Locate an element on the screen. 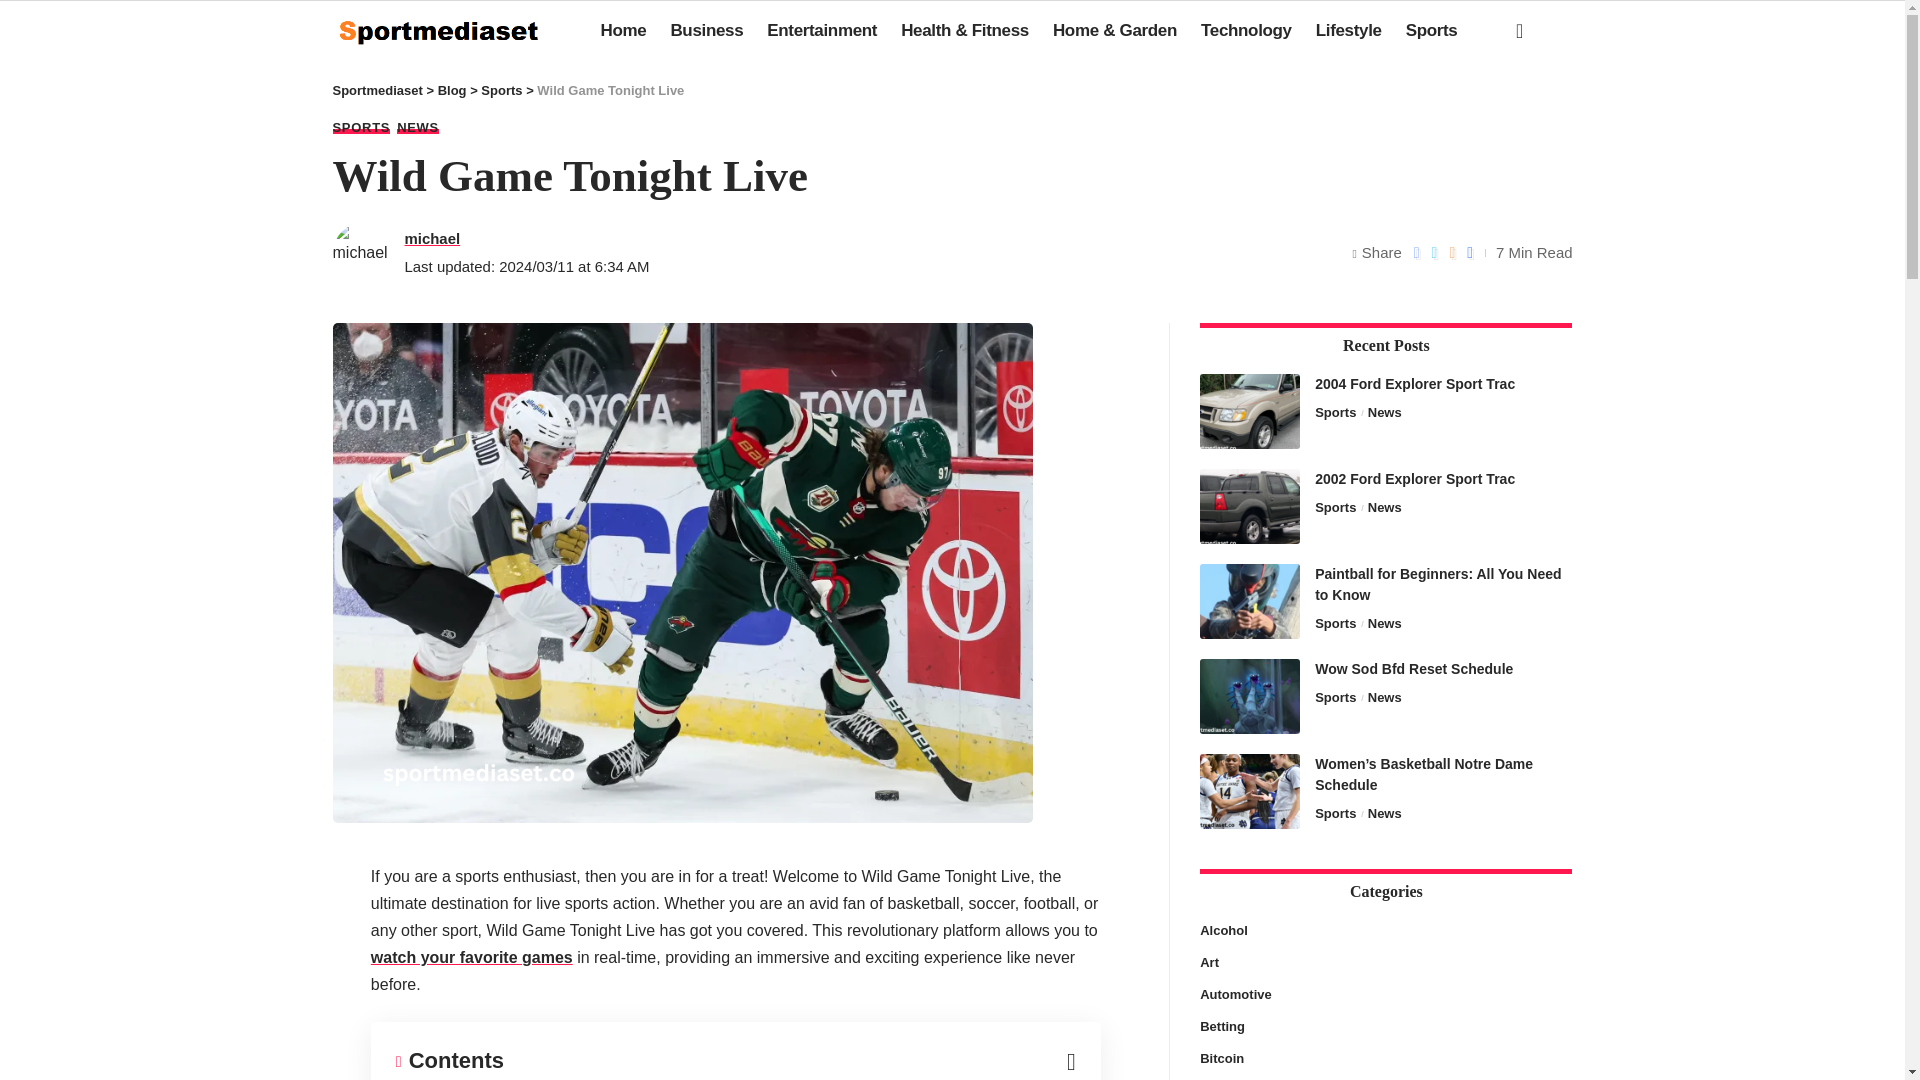 The image size is (1920, 1080). Wow Sod Bfd Reset Schedule is located at coordinates (1250, 695).